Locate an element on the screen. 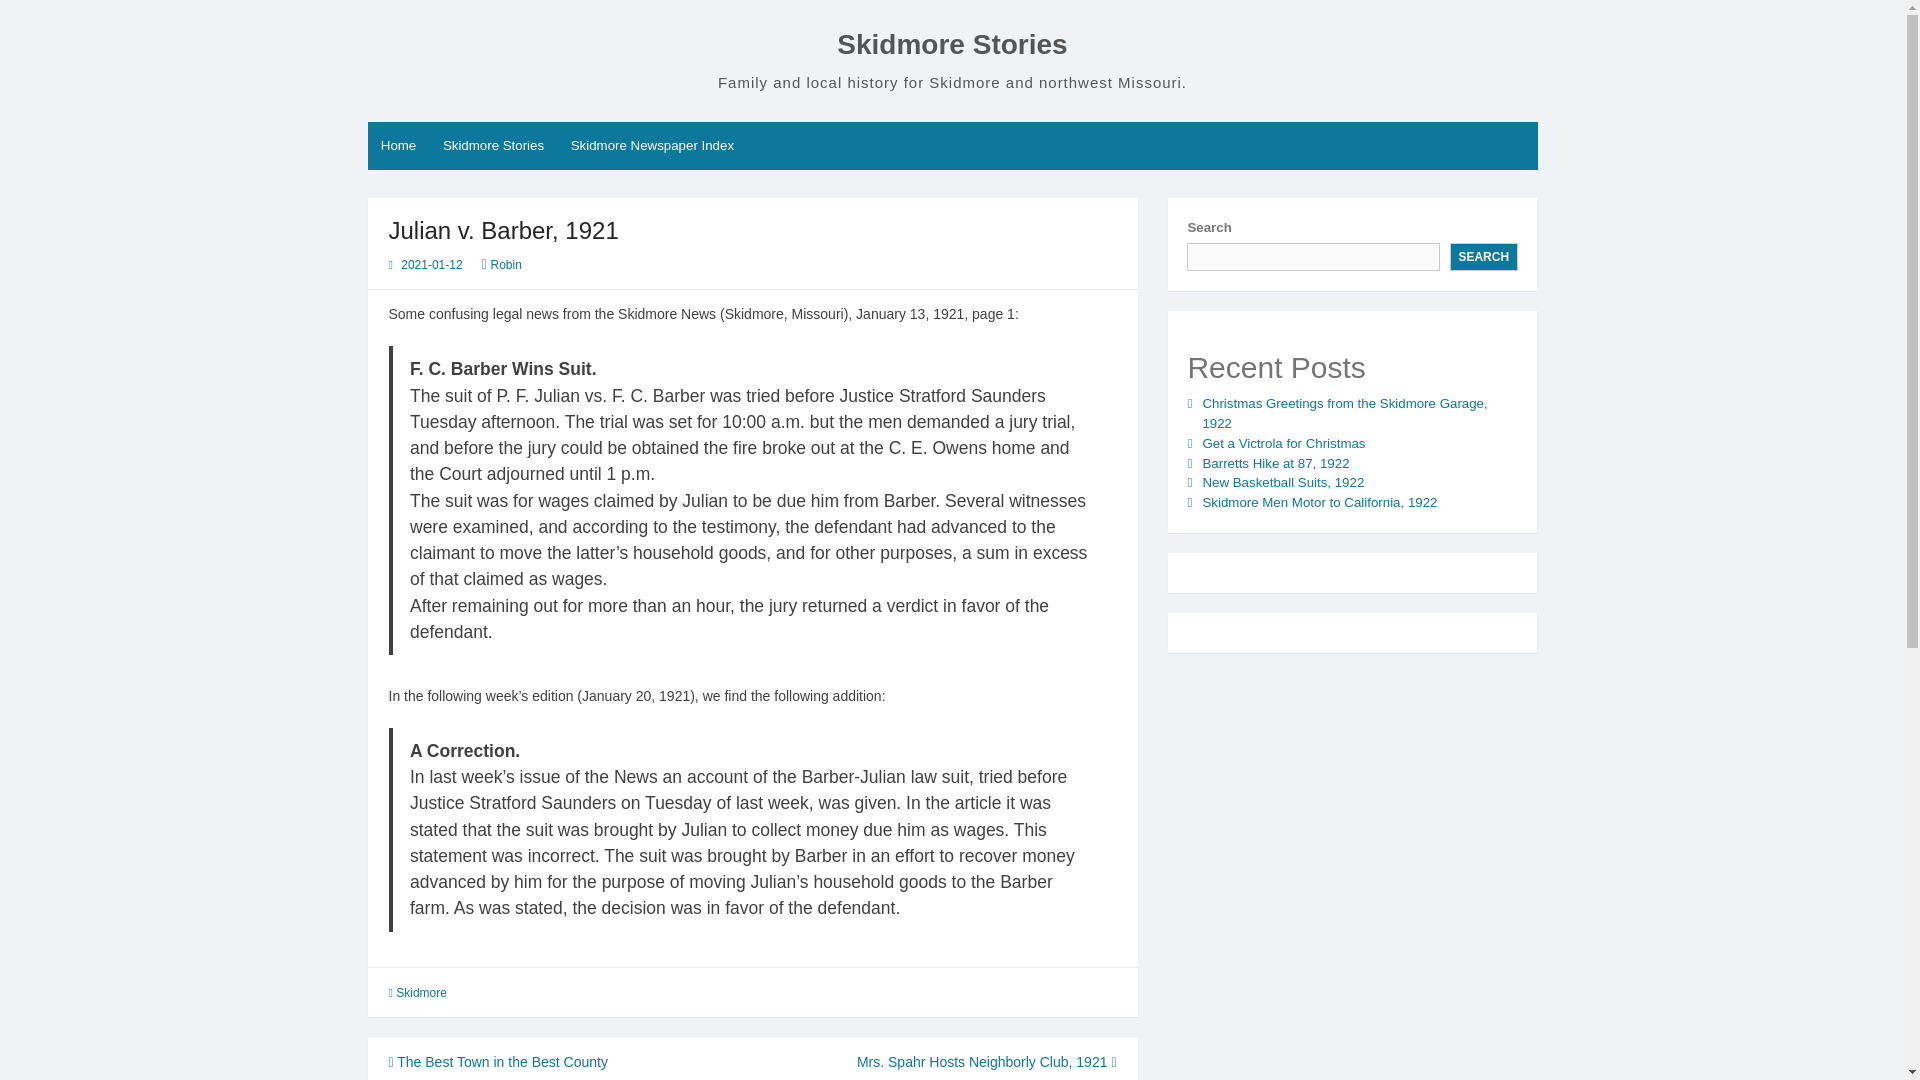 The width and height of the screenshot is (1920, 1080). Robin is located at coordinates (506, 265).